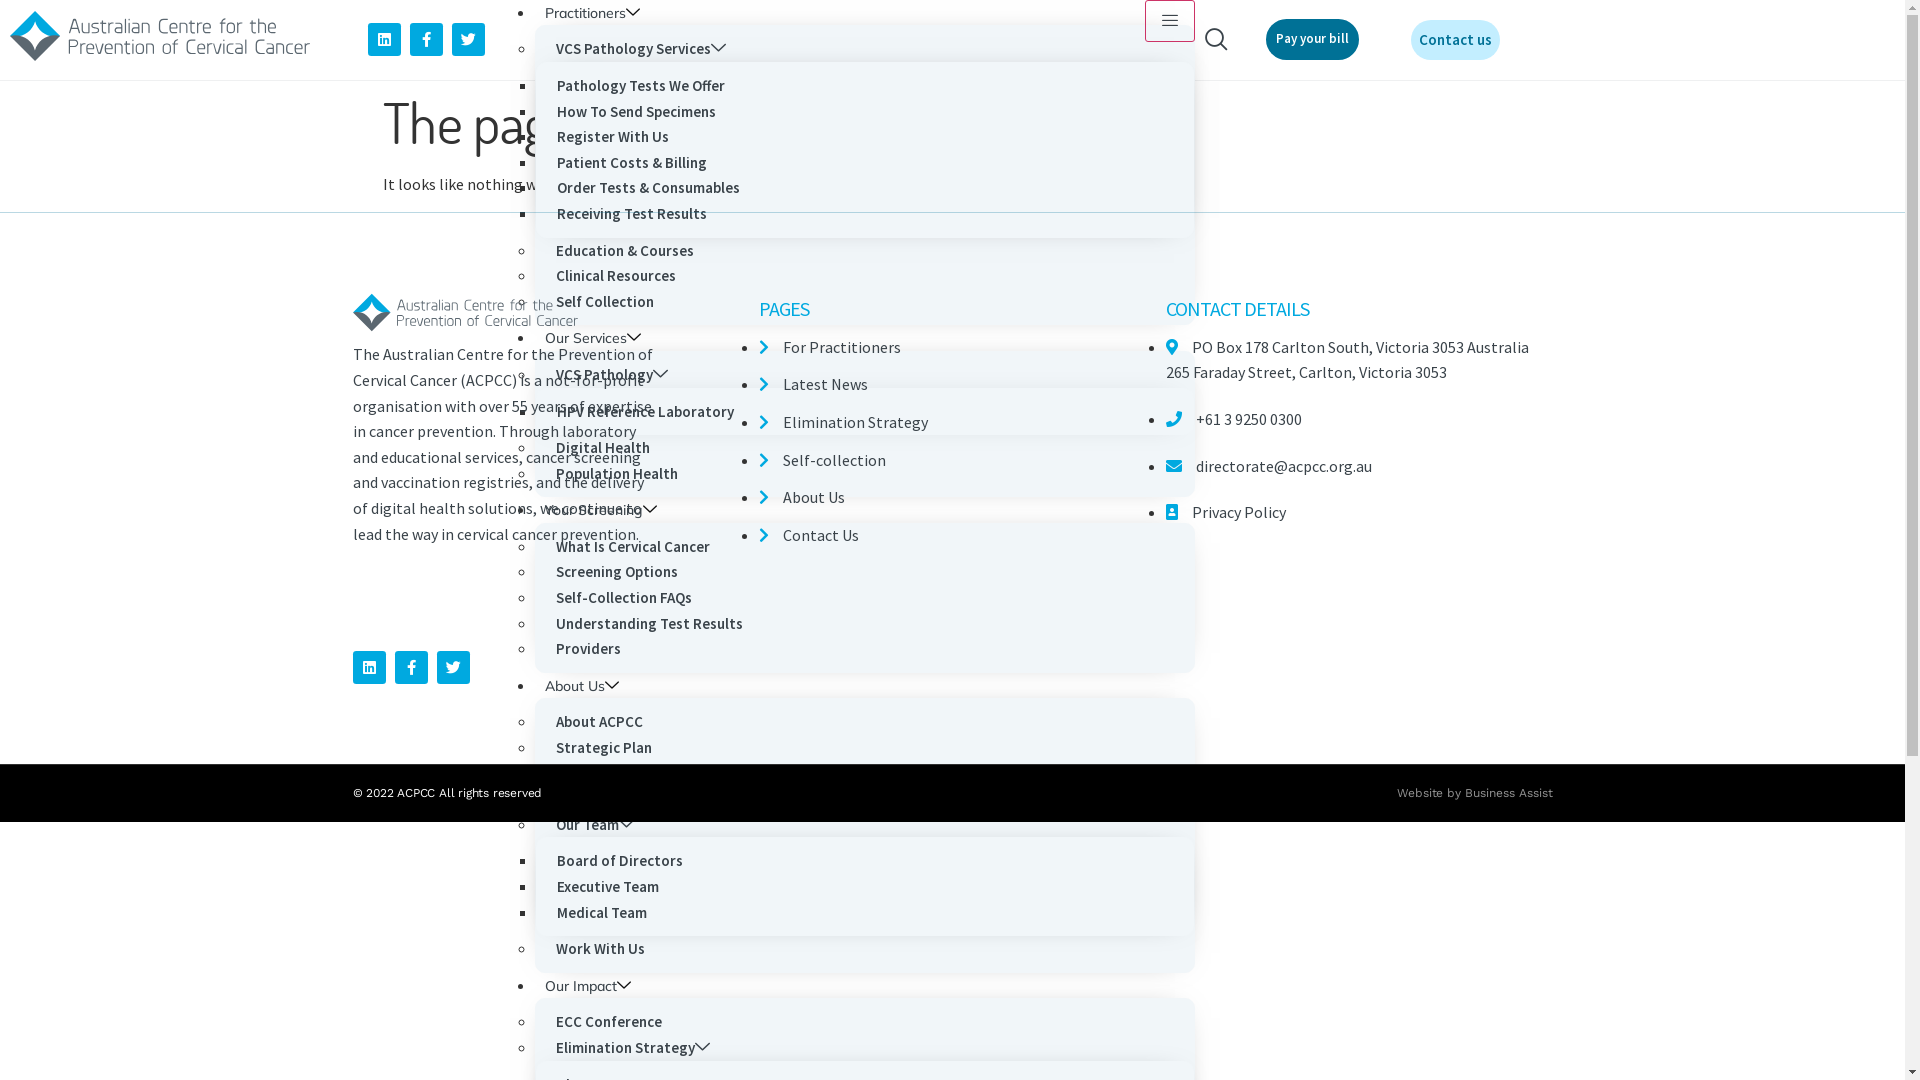 This screenshot has height=1080, width=1920. I want to click on Latest News, so click(814, 384).